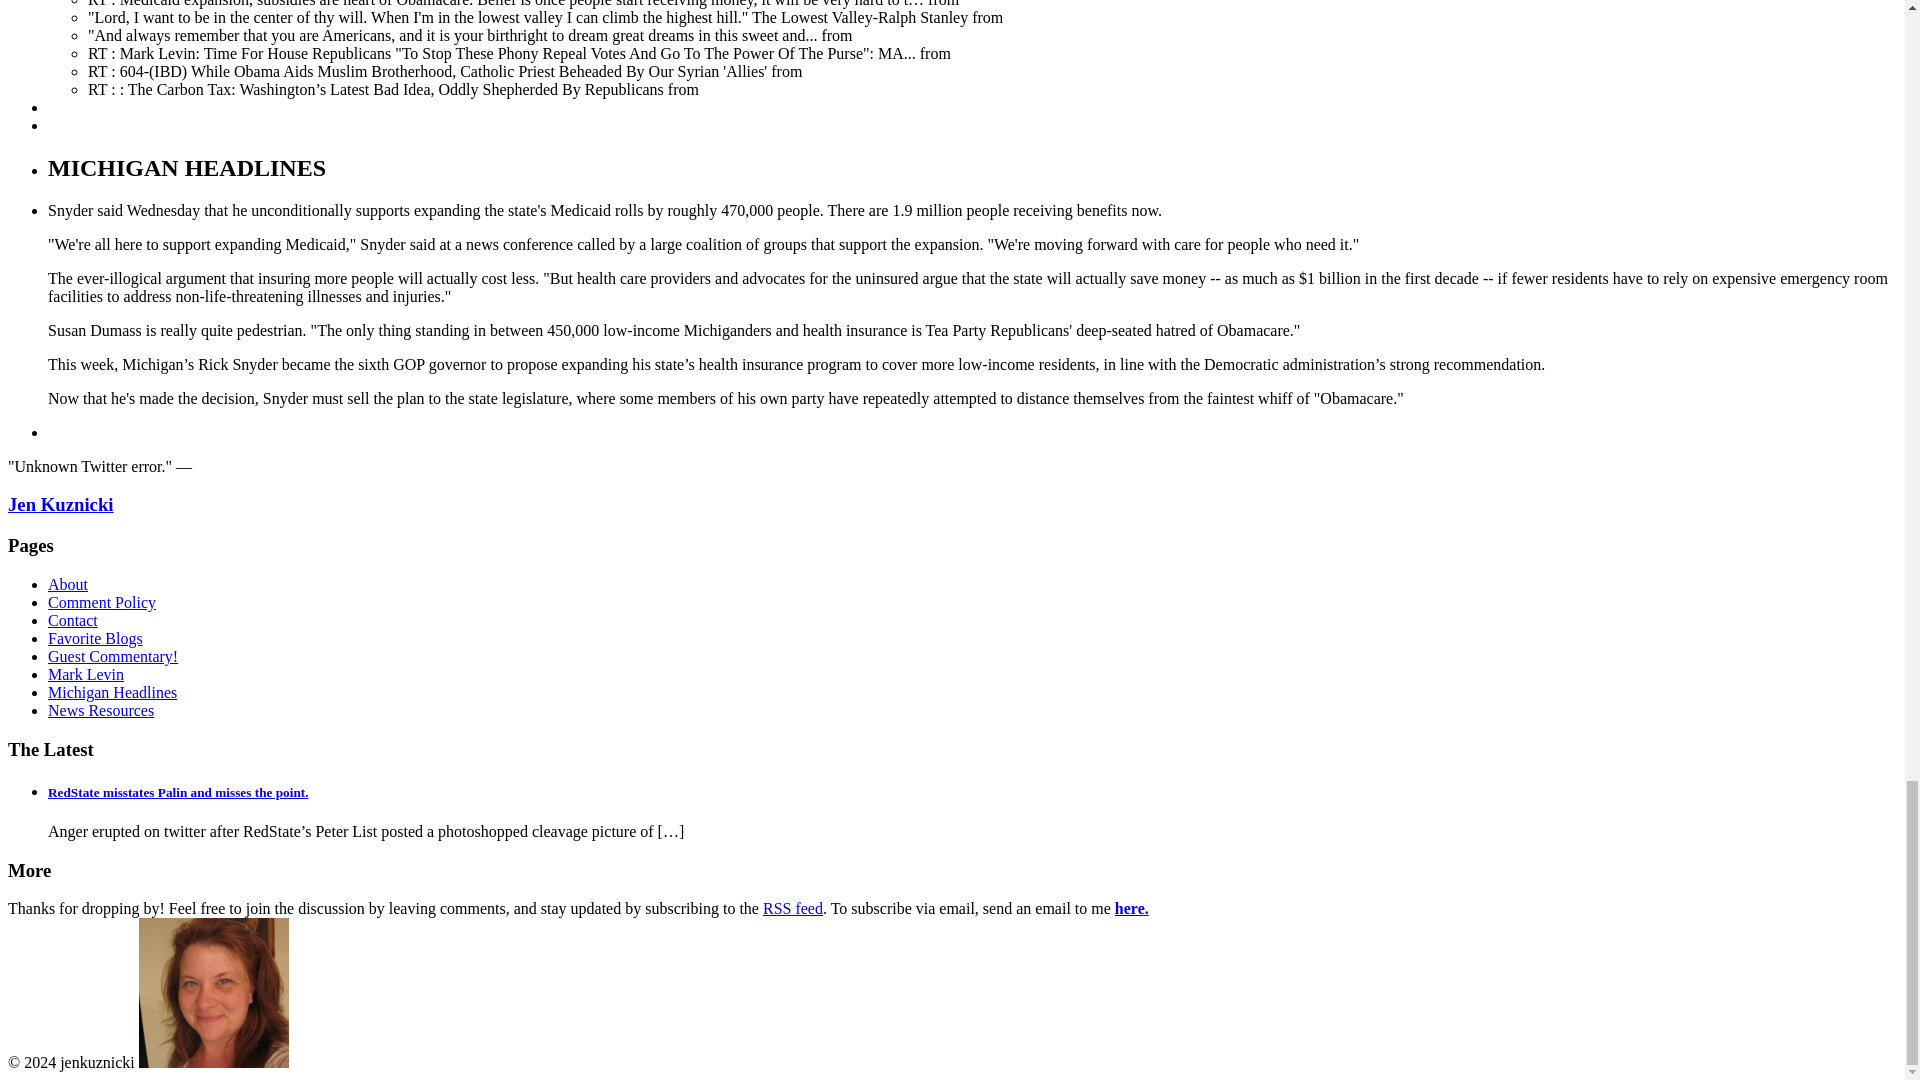  What do you see at coordinates (113, 656) in the screenshot?
I see `Guest Commentary!` at bounding box center [113, 656].